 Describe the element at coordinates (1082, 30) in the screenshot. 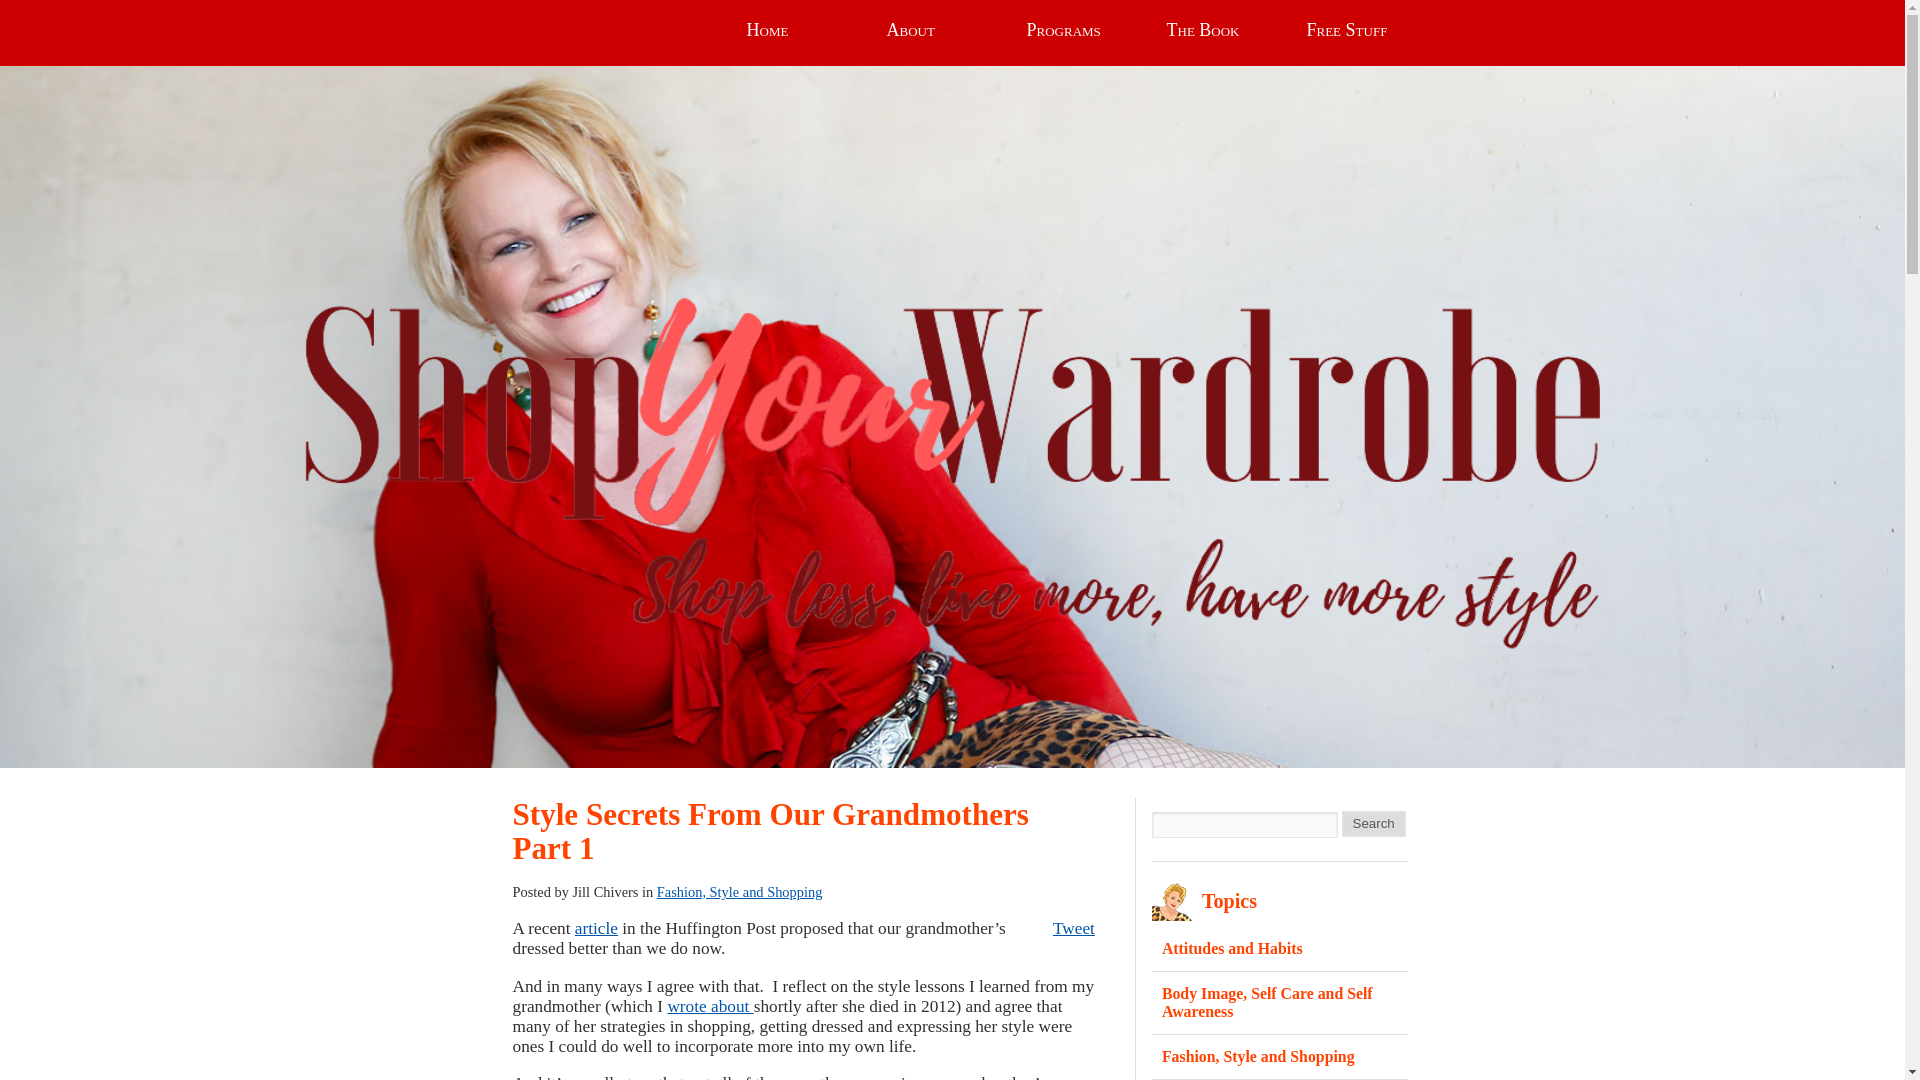

I see `Programs` at that location.